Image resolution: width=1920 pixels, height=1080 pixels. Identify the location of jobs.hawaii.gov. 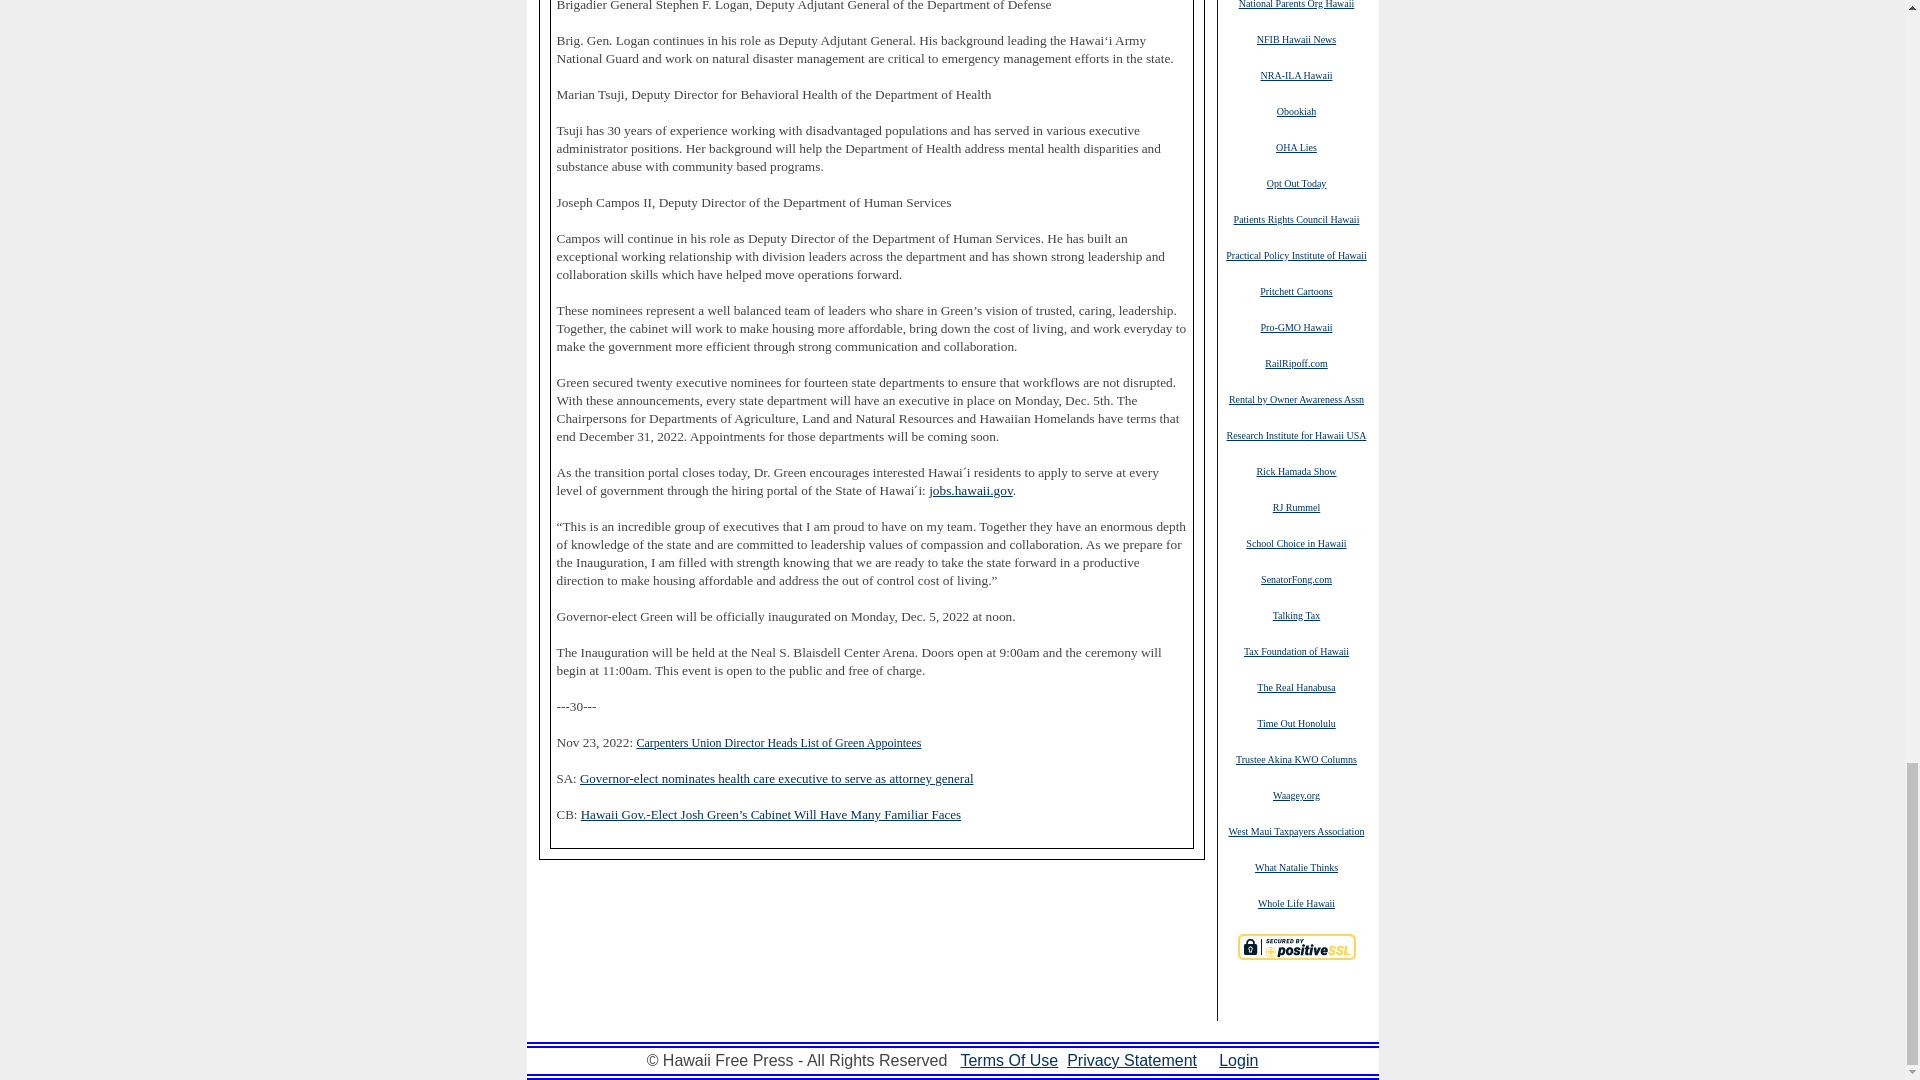
(971, 490).